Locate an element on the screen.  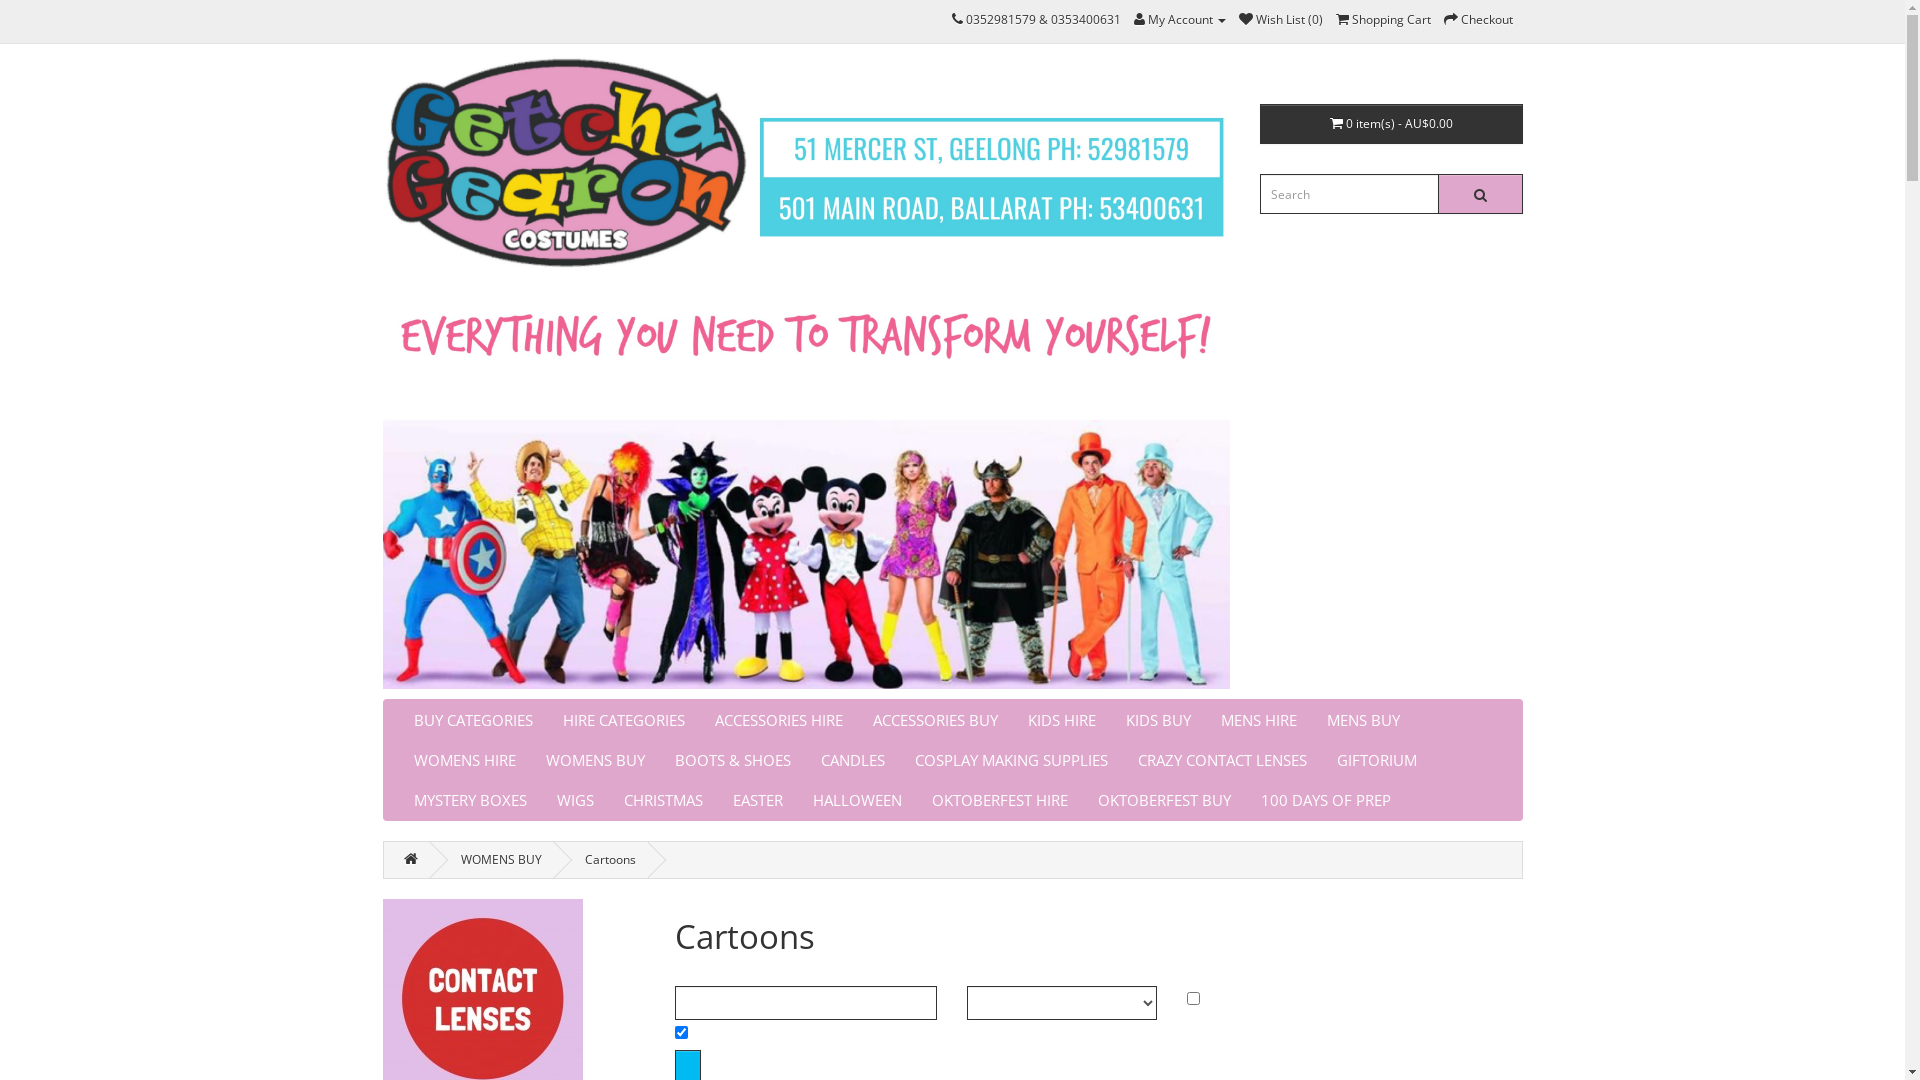
OKTOBERFEST HIRE is located at coordinates (999, 800).